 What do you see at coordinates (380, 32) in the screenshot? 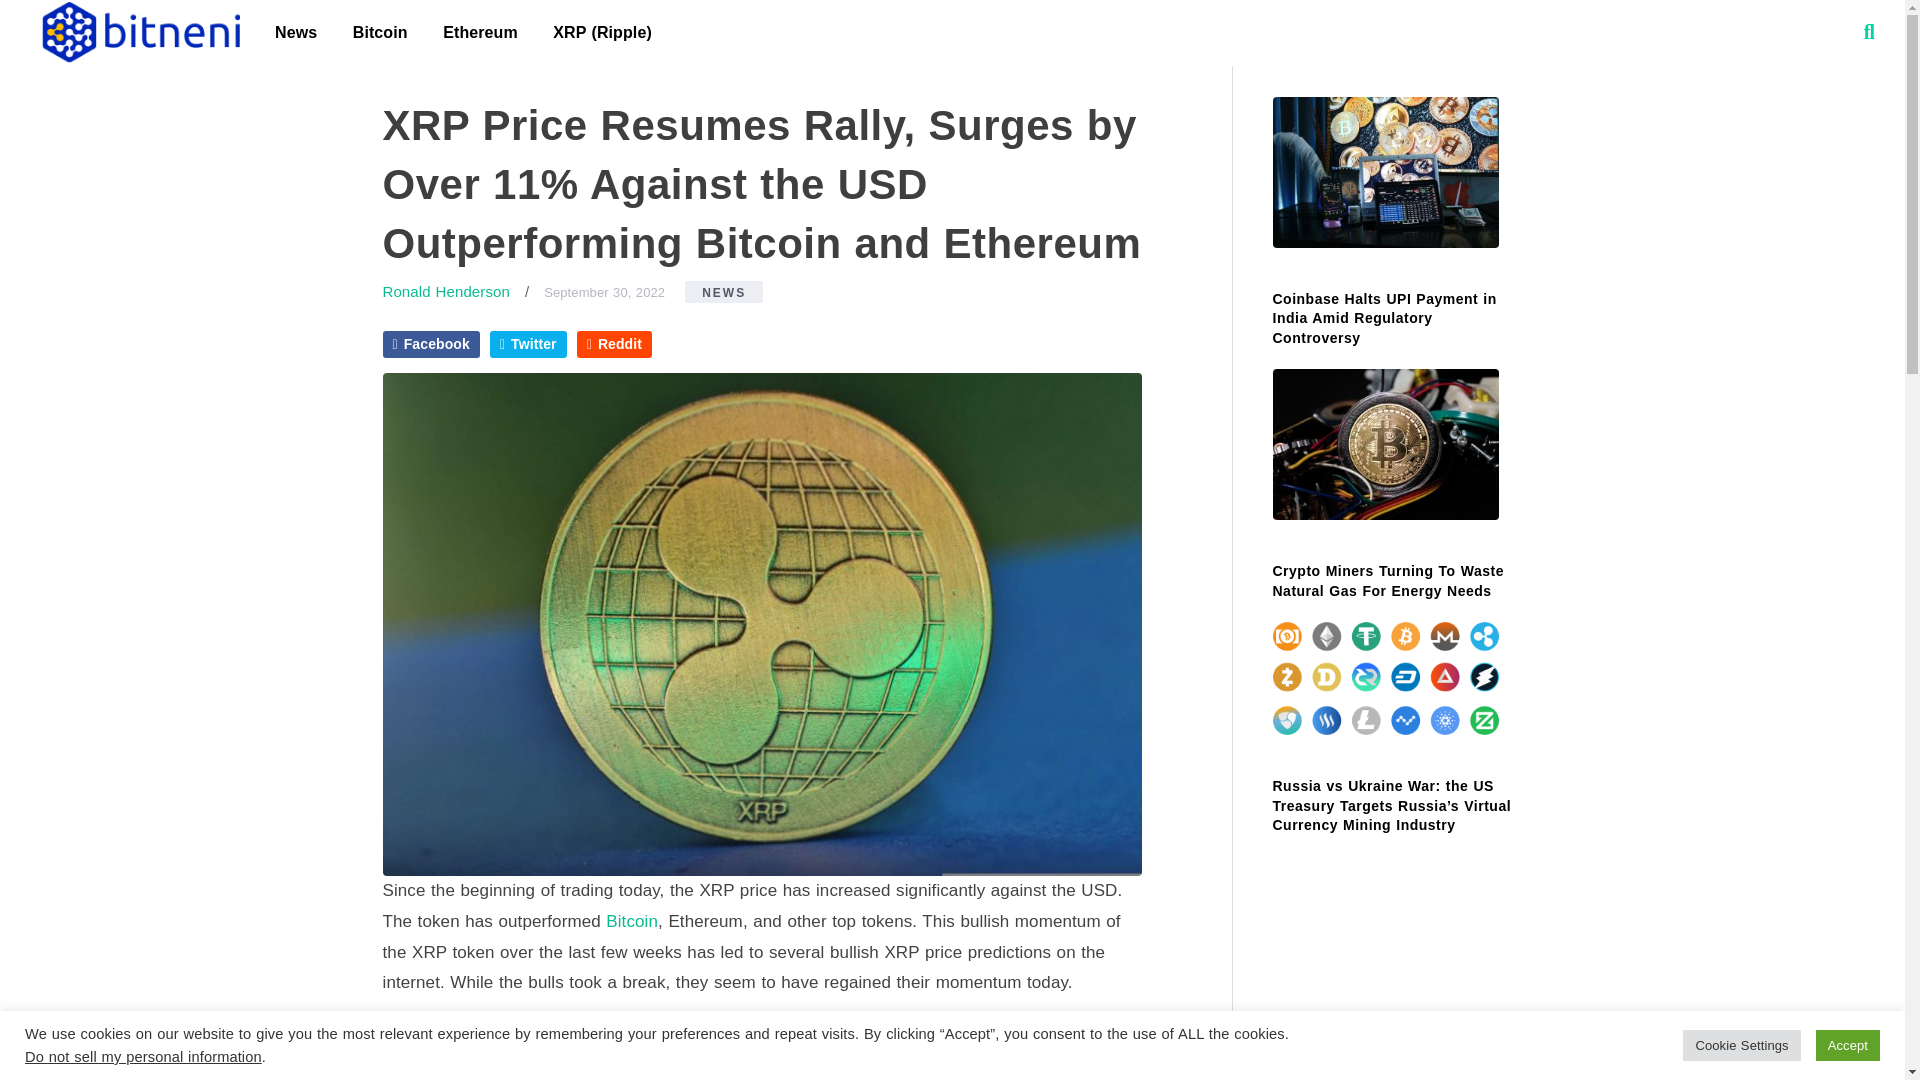
I see `Bitcoin` at bounding box center [380, 32].